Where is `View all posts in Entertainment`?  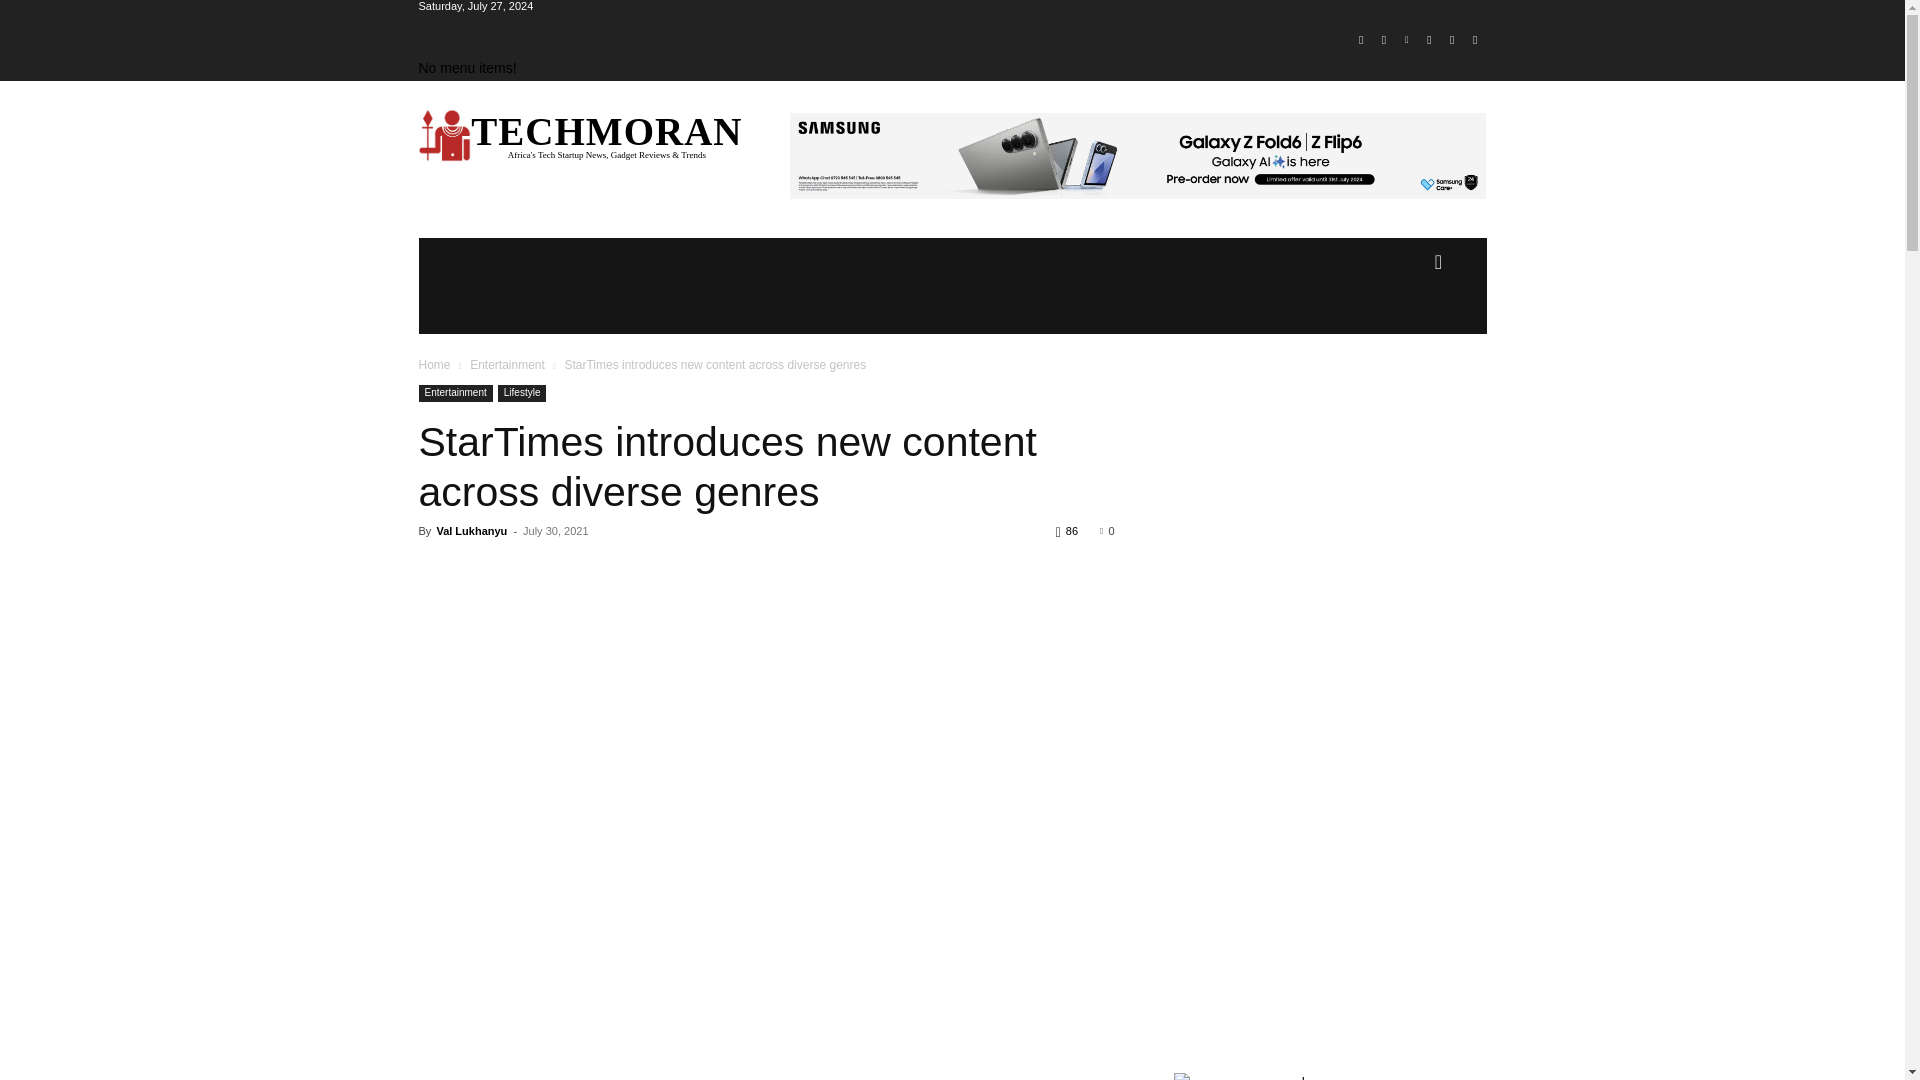 View all posts in Entertainment is located at coordinates (508, 364).